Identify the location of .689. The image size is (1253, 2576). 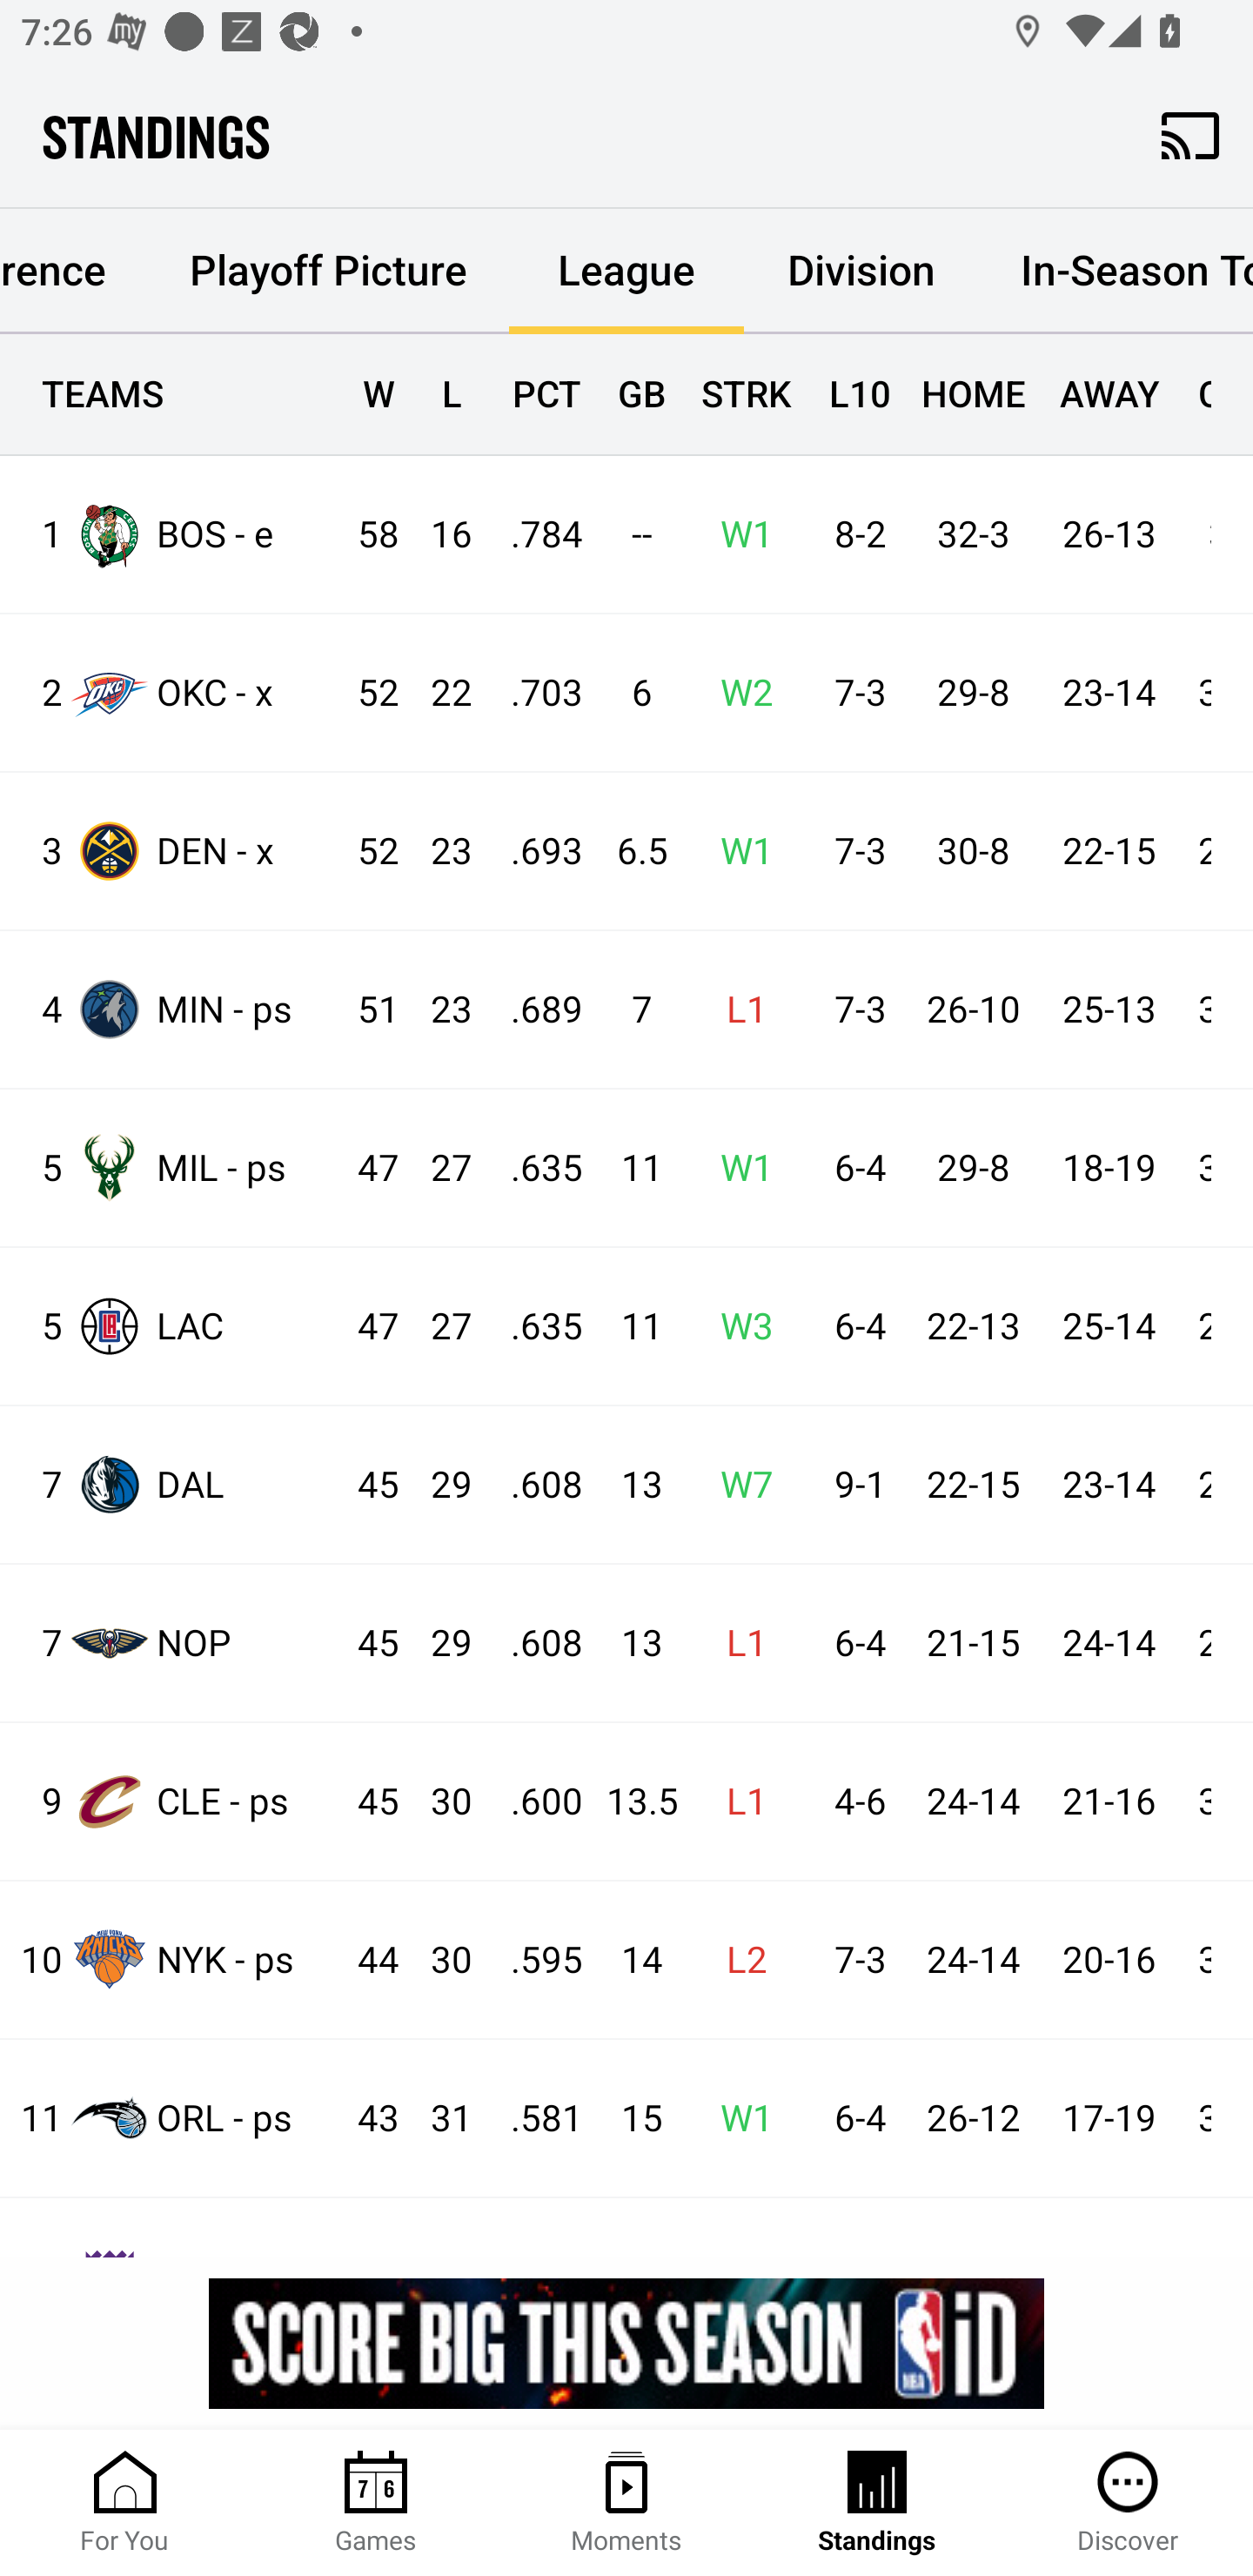
(532, 1011).